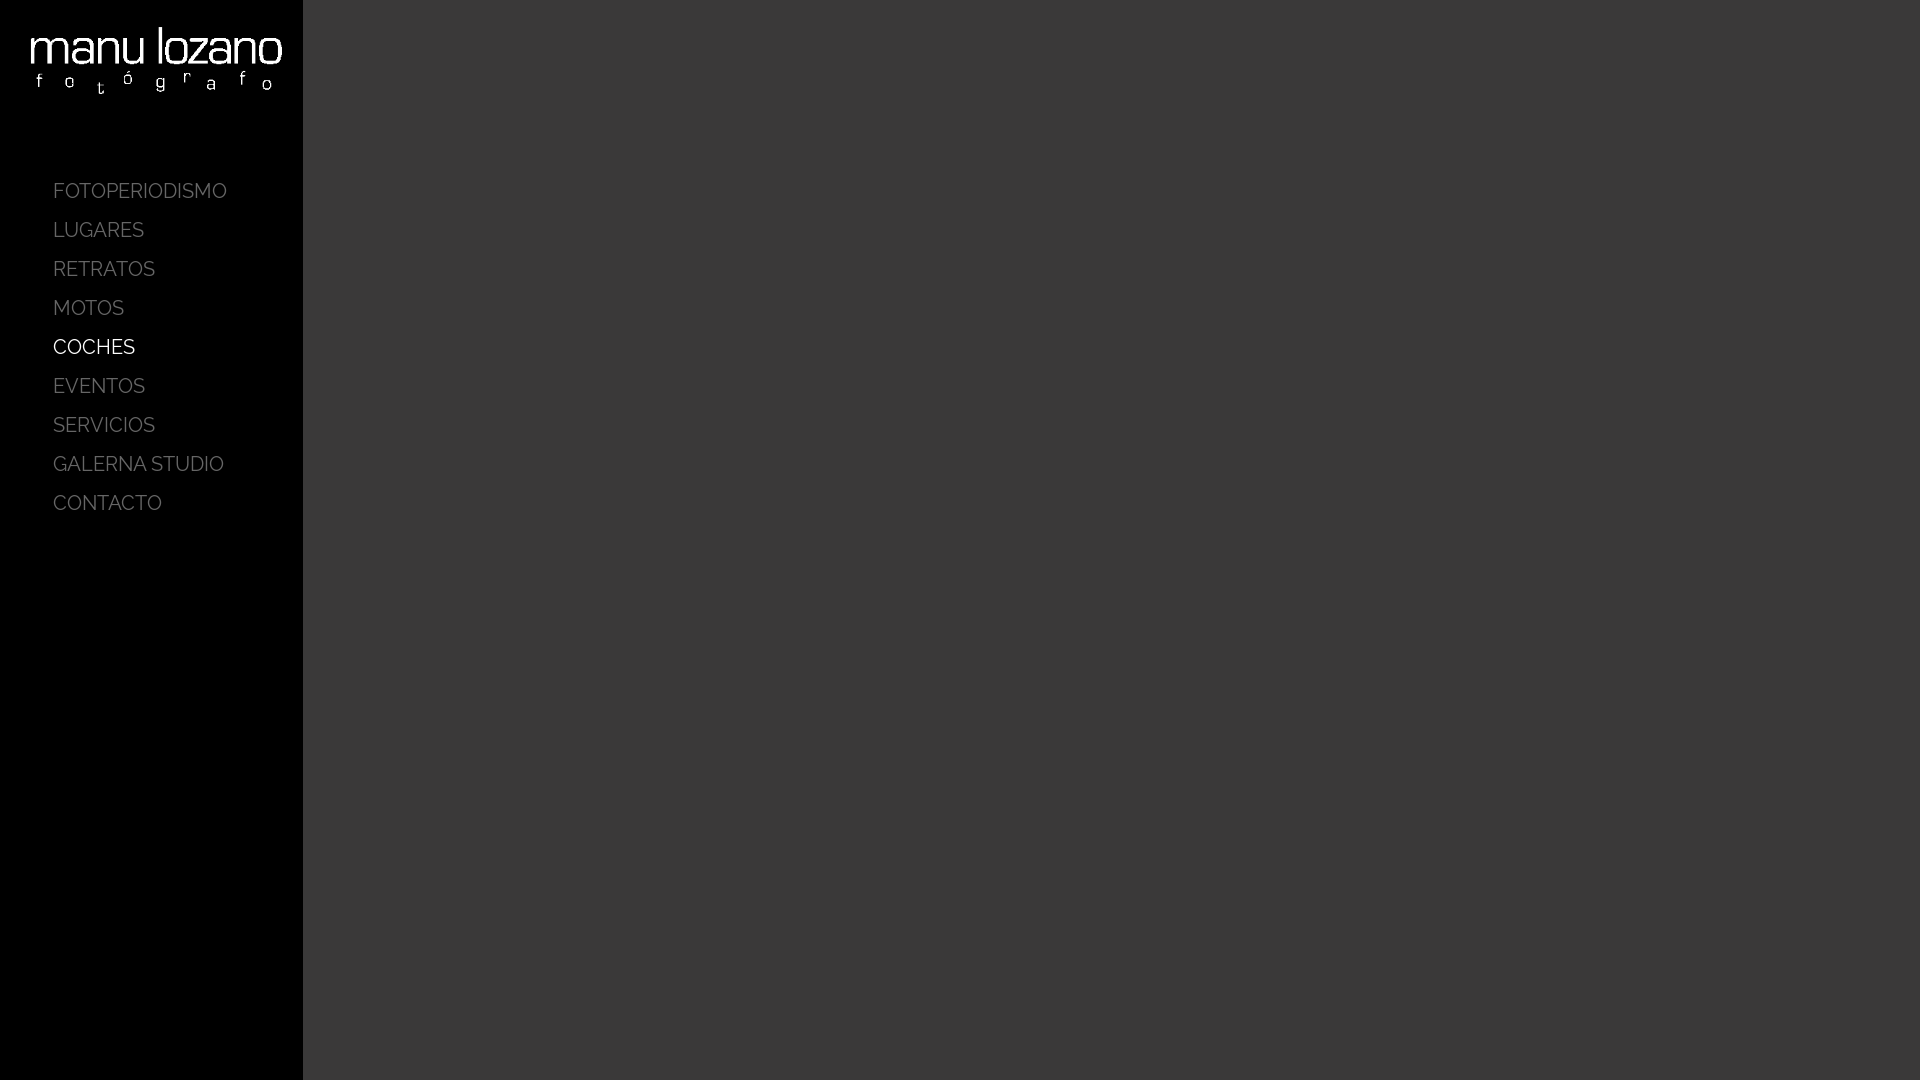 The width and height of the screenshot is (1920, 1080). Describe the element at coordinates (140, 464) in the screenshot. I see `GALERNA STUDIO` at that location.